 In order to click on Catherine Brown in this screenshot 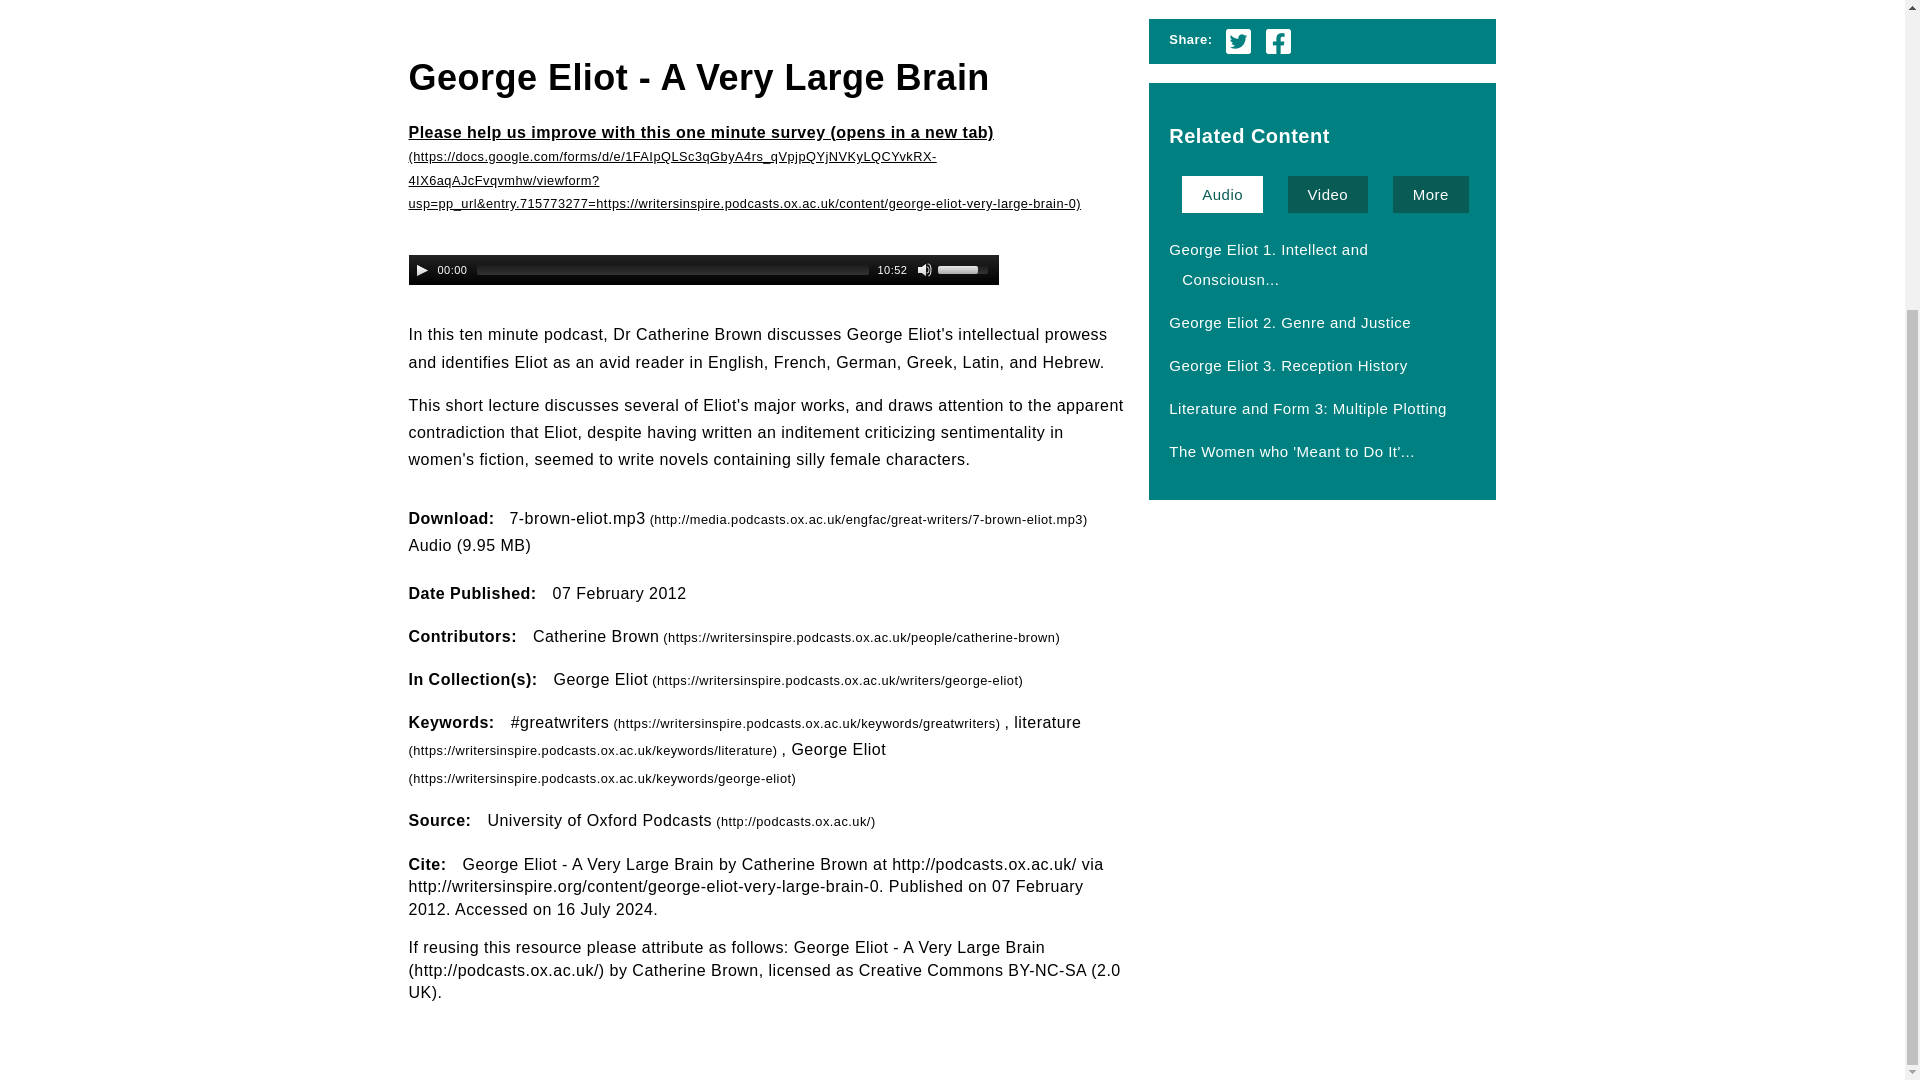, I will do `click(796, 636)`.